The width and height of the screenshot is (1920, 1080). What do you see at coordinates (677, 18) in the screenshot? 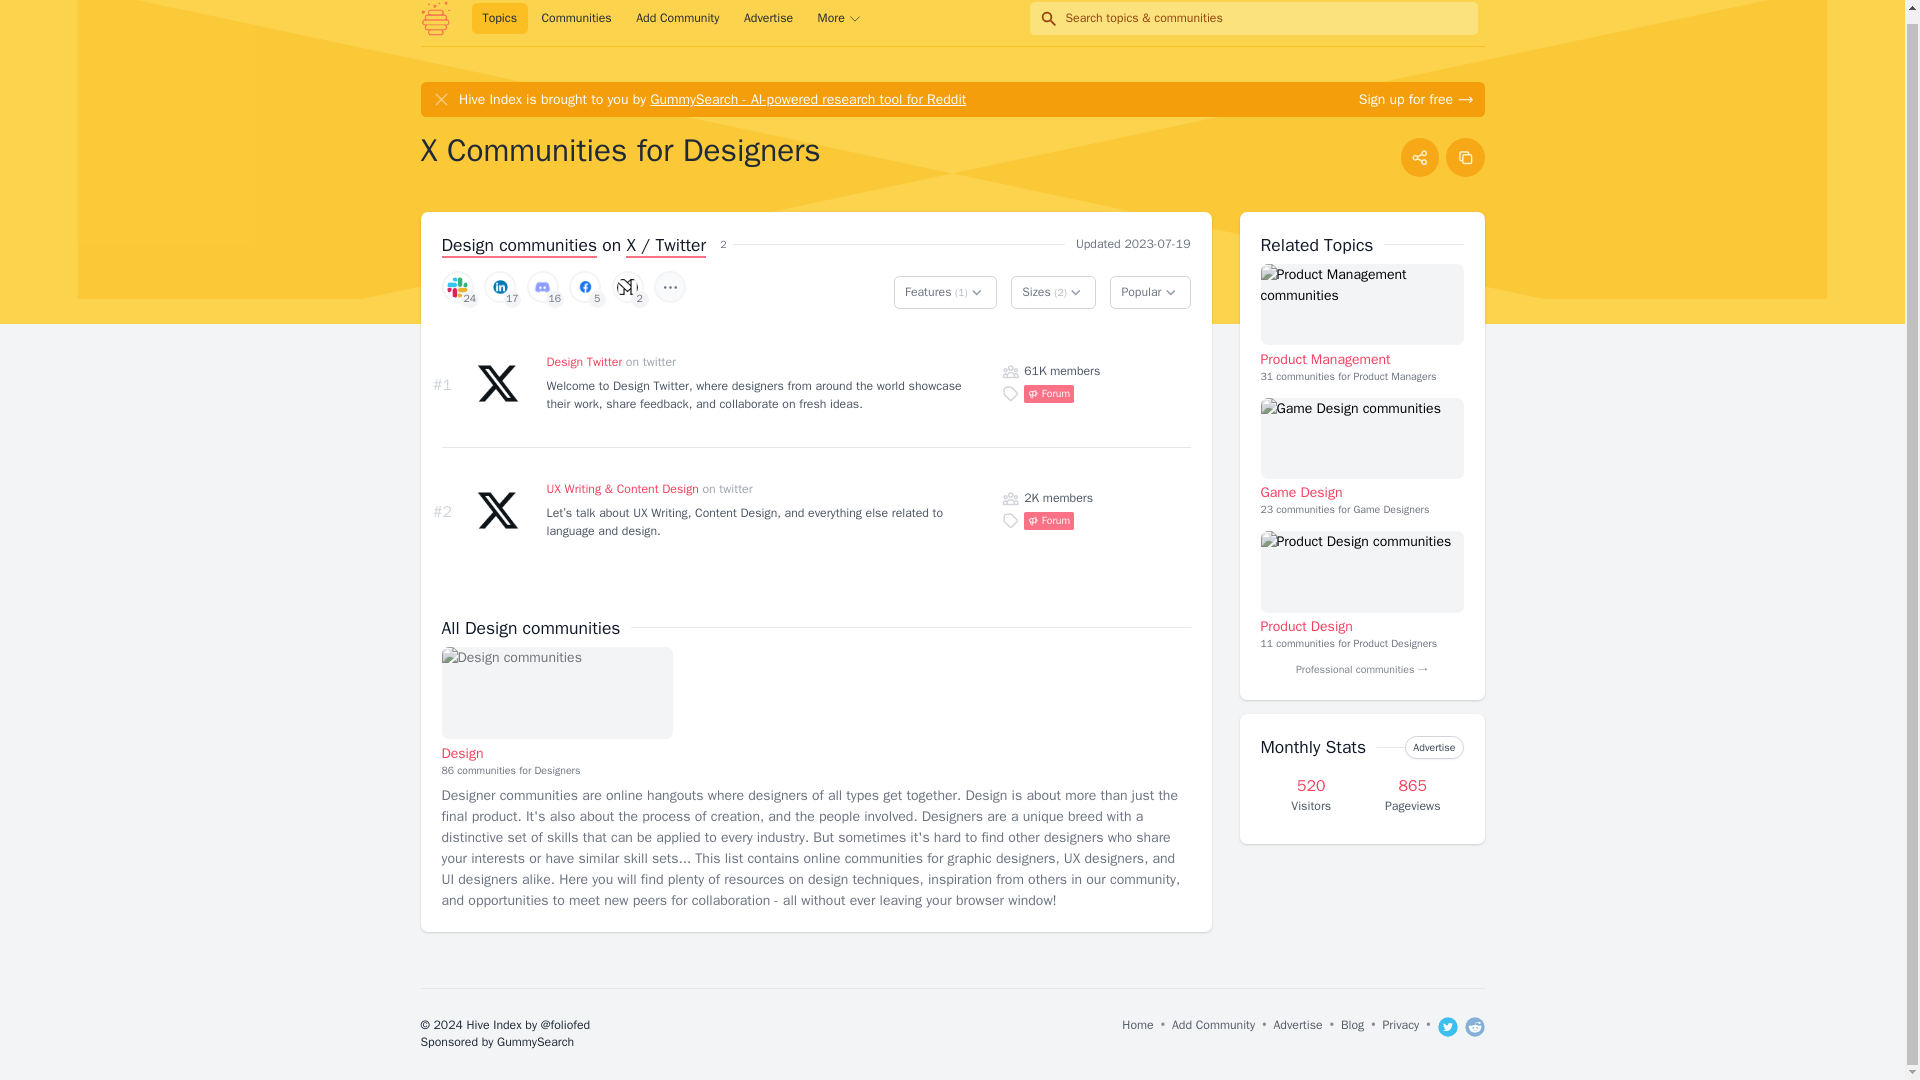
I see `Add Community` at bounding box center [677, 18].